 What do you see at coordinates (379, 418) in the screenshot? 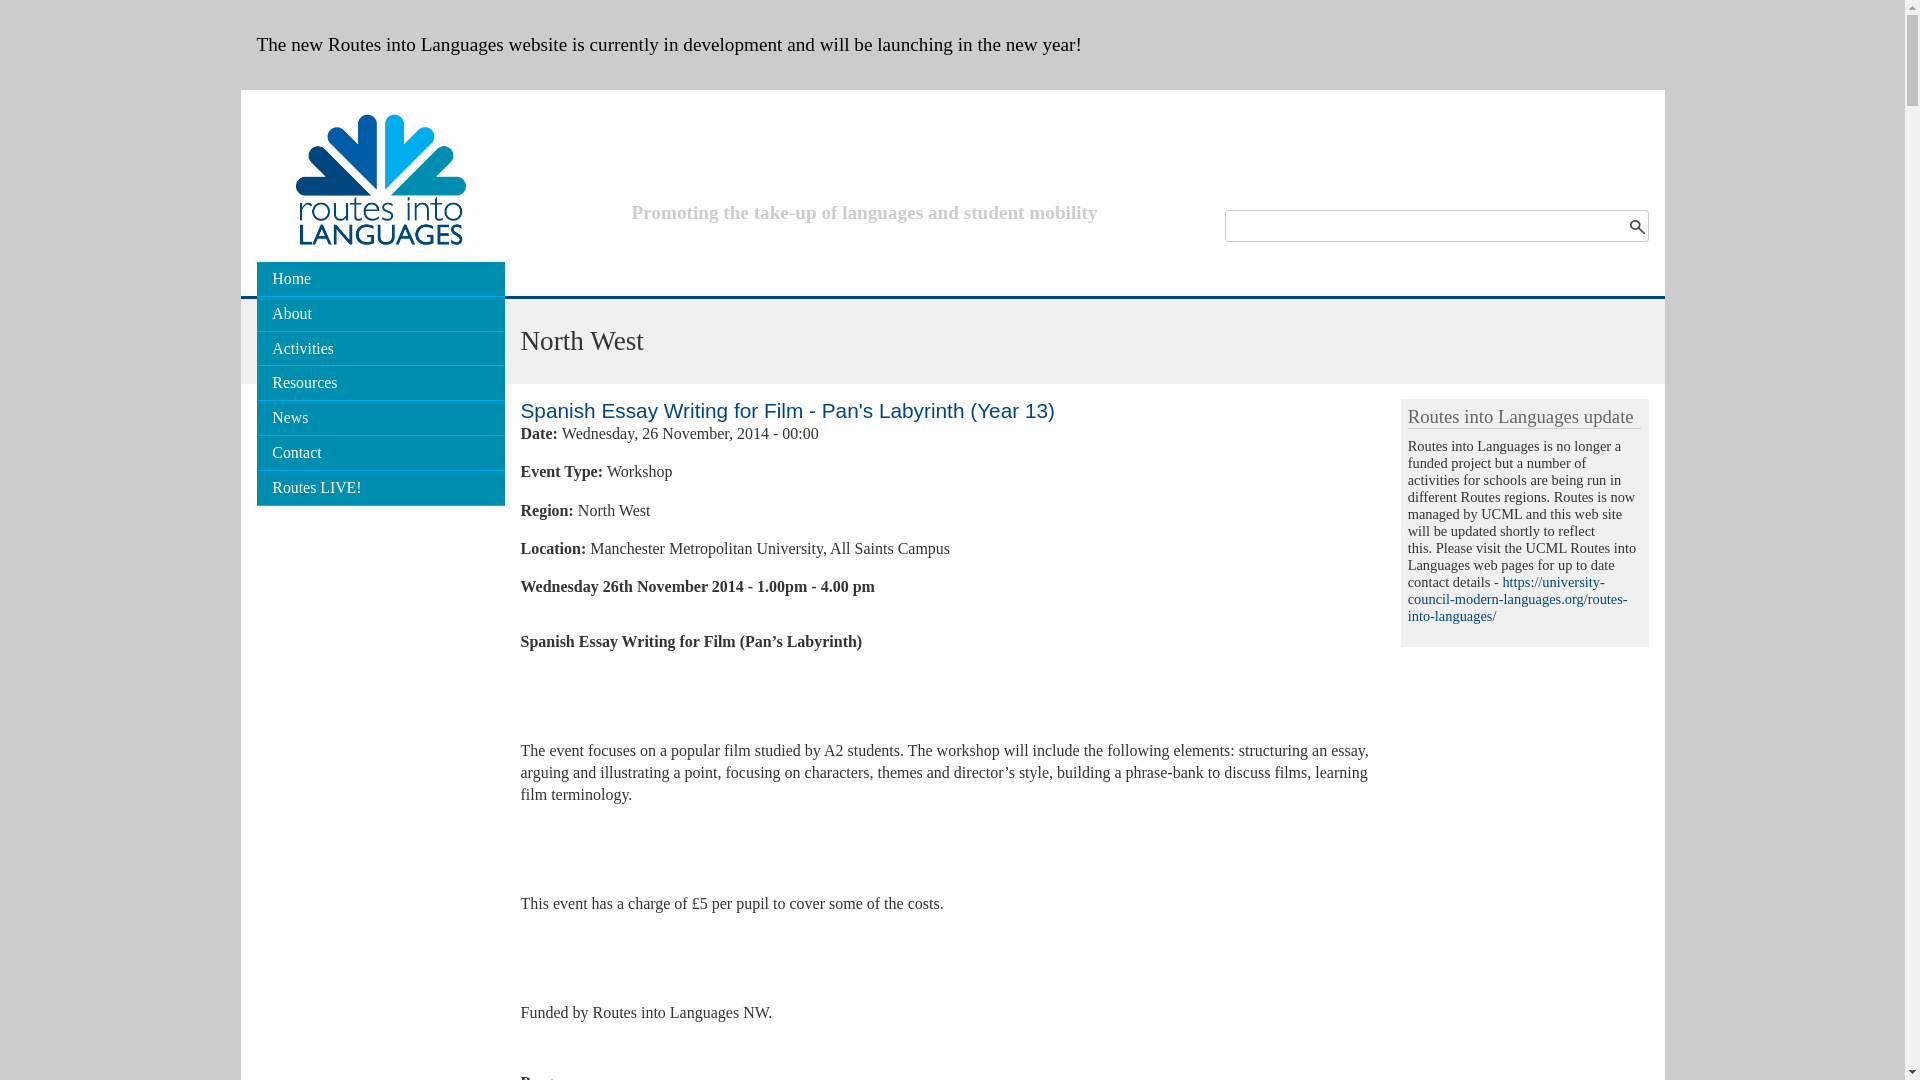
I see `News` at bounding box center [379, 418].